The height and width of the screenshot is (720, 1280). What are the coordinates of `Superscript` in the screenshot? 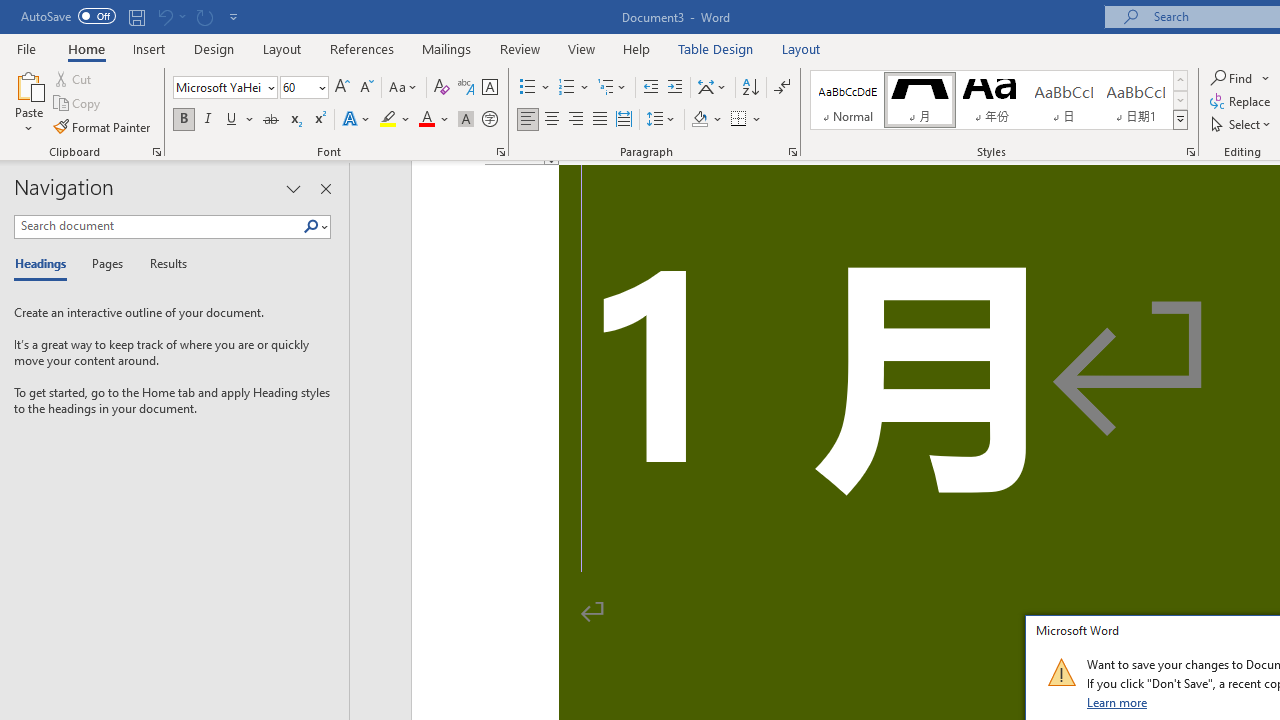 It's located at (319, 120).